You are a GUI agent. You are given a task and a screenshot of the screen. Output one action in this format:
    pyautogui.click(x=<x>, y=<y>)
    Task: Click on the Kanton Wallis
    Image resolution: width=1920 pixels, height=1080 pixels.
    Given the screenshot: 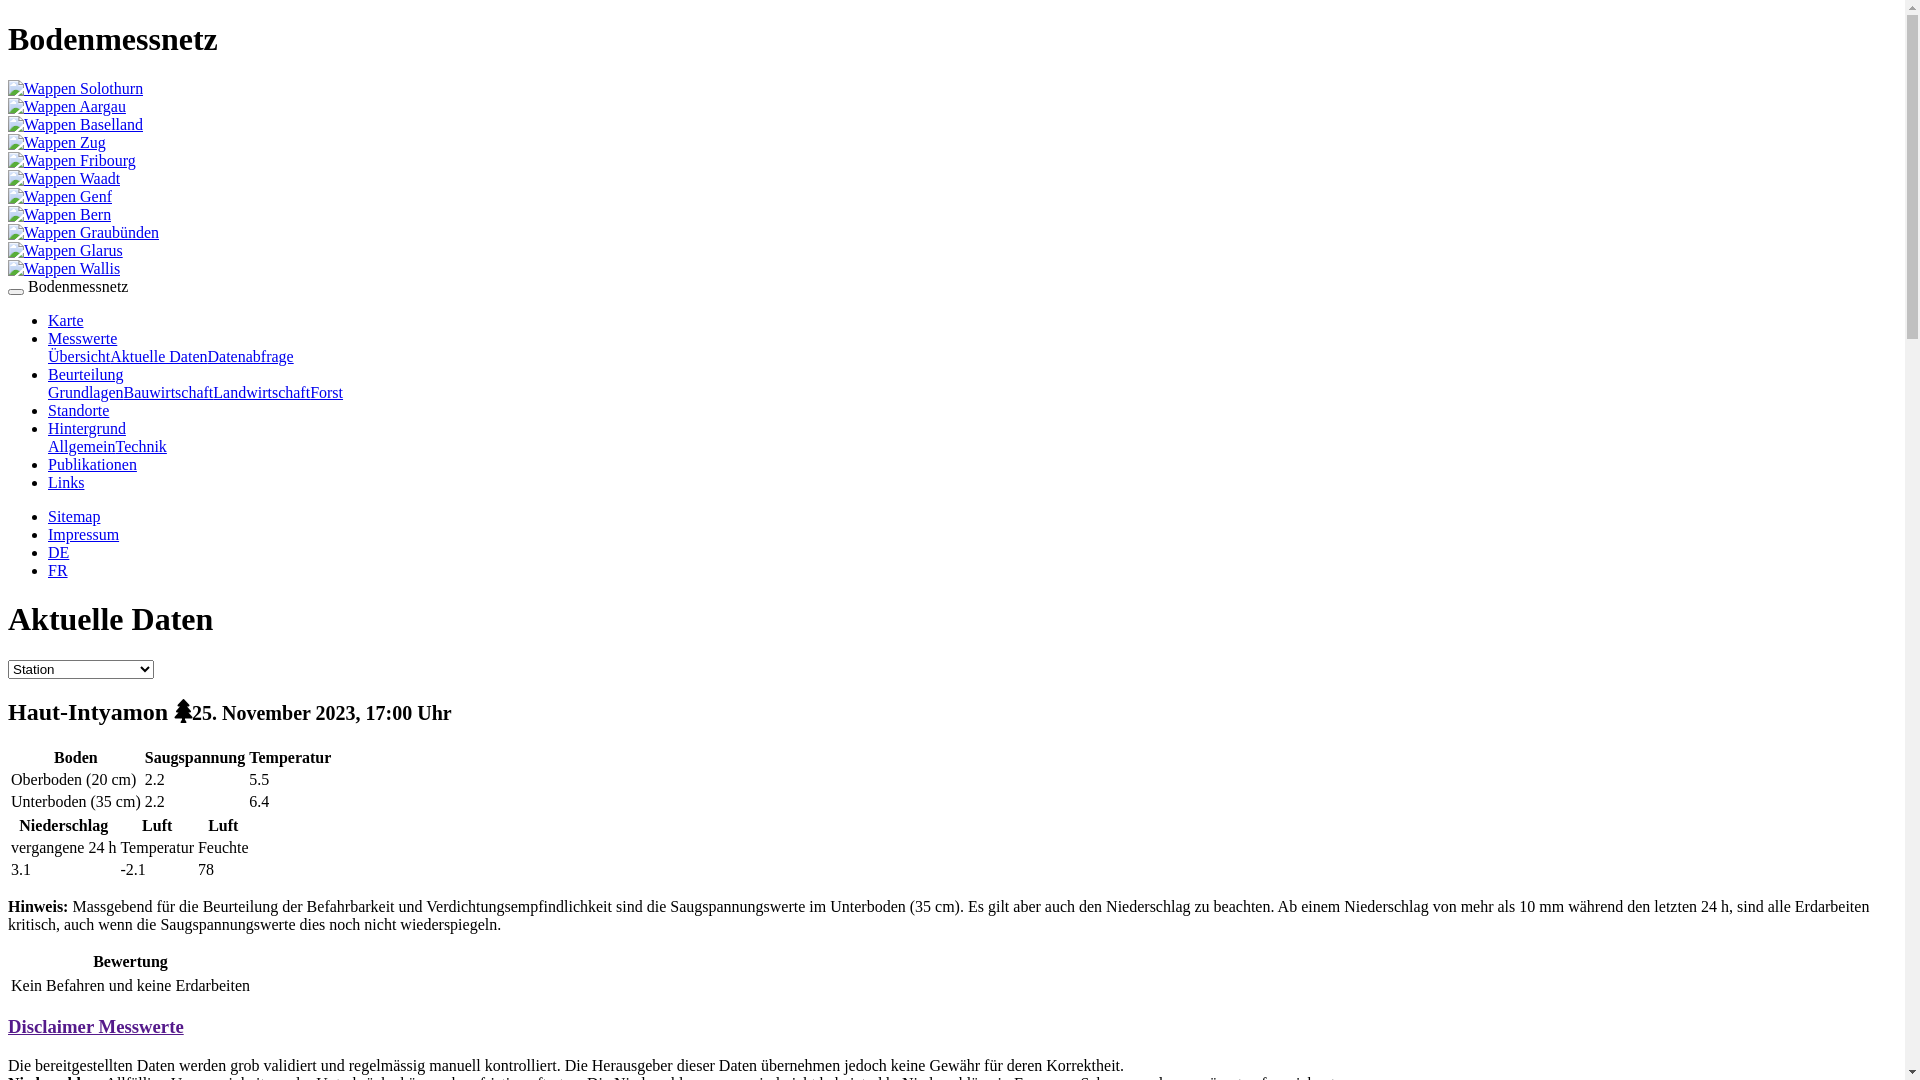 What is the action you would take?
    pyautogui.click(x=64, y=268)
    